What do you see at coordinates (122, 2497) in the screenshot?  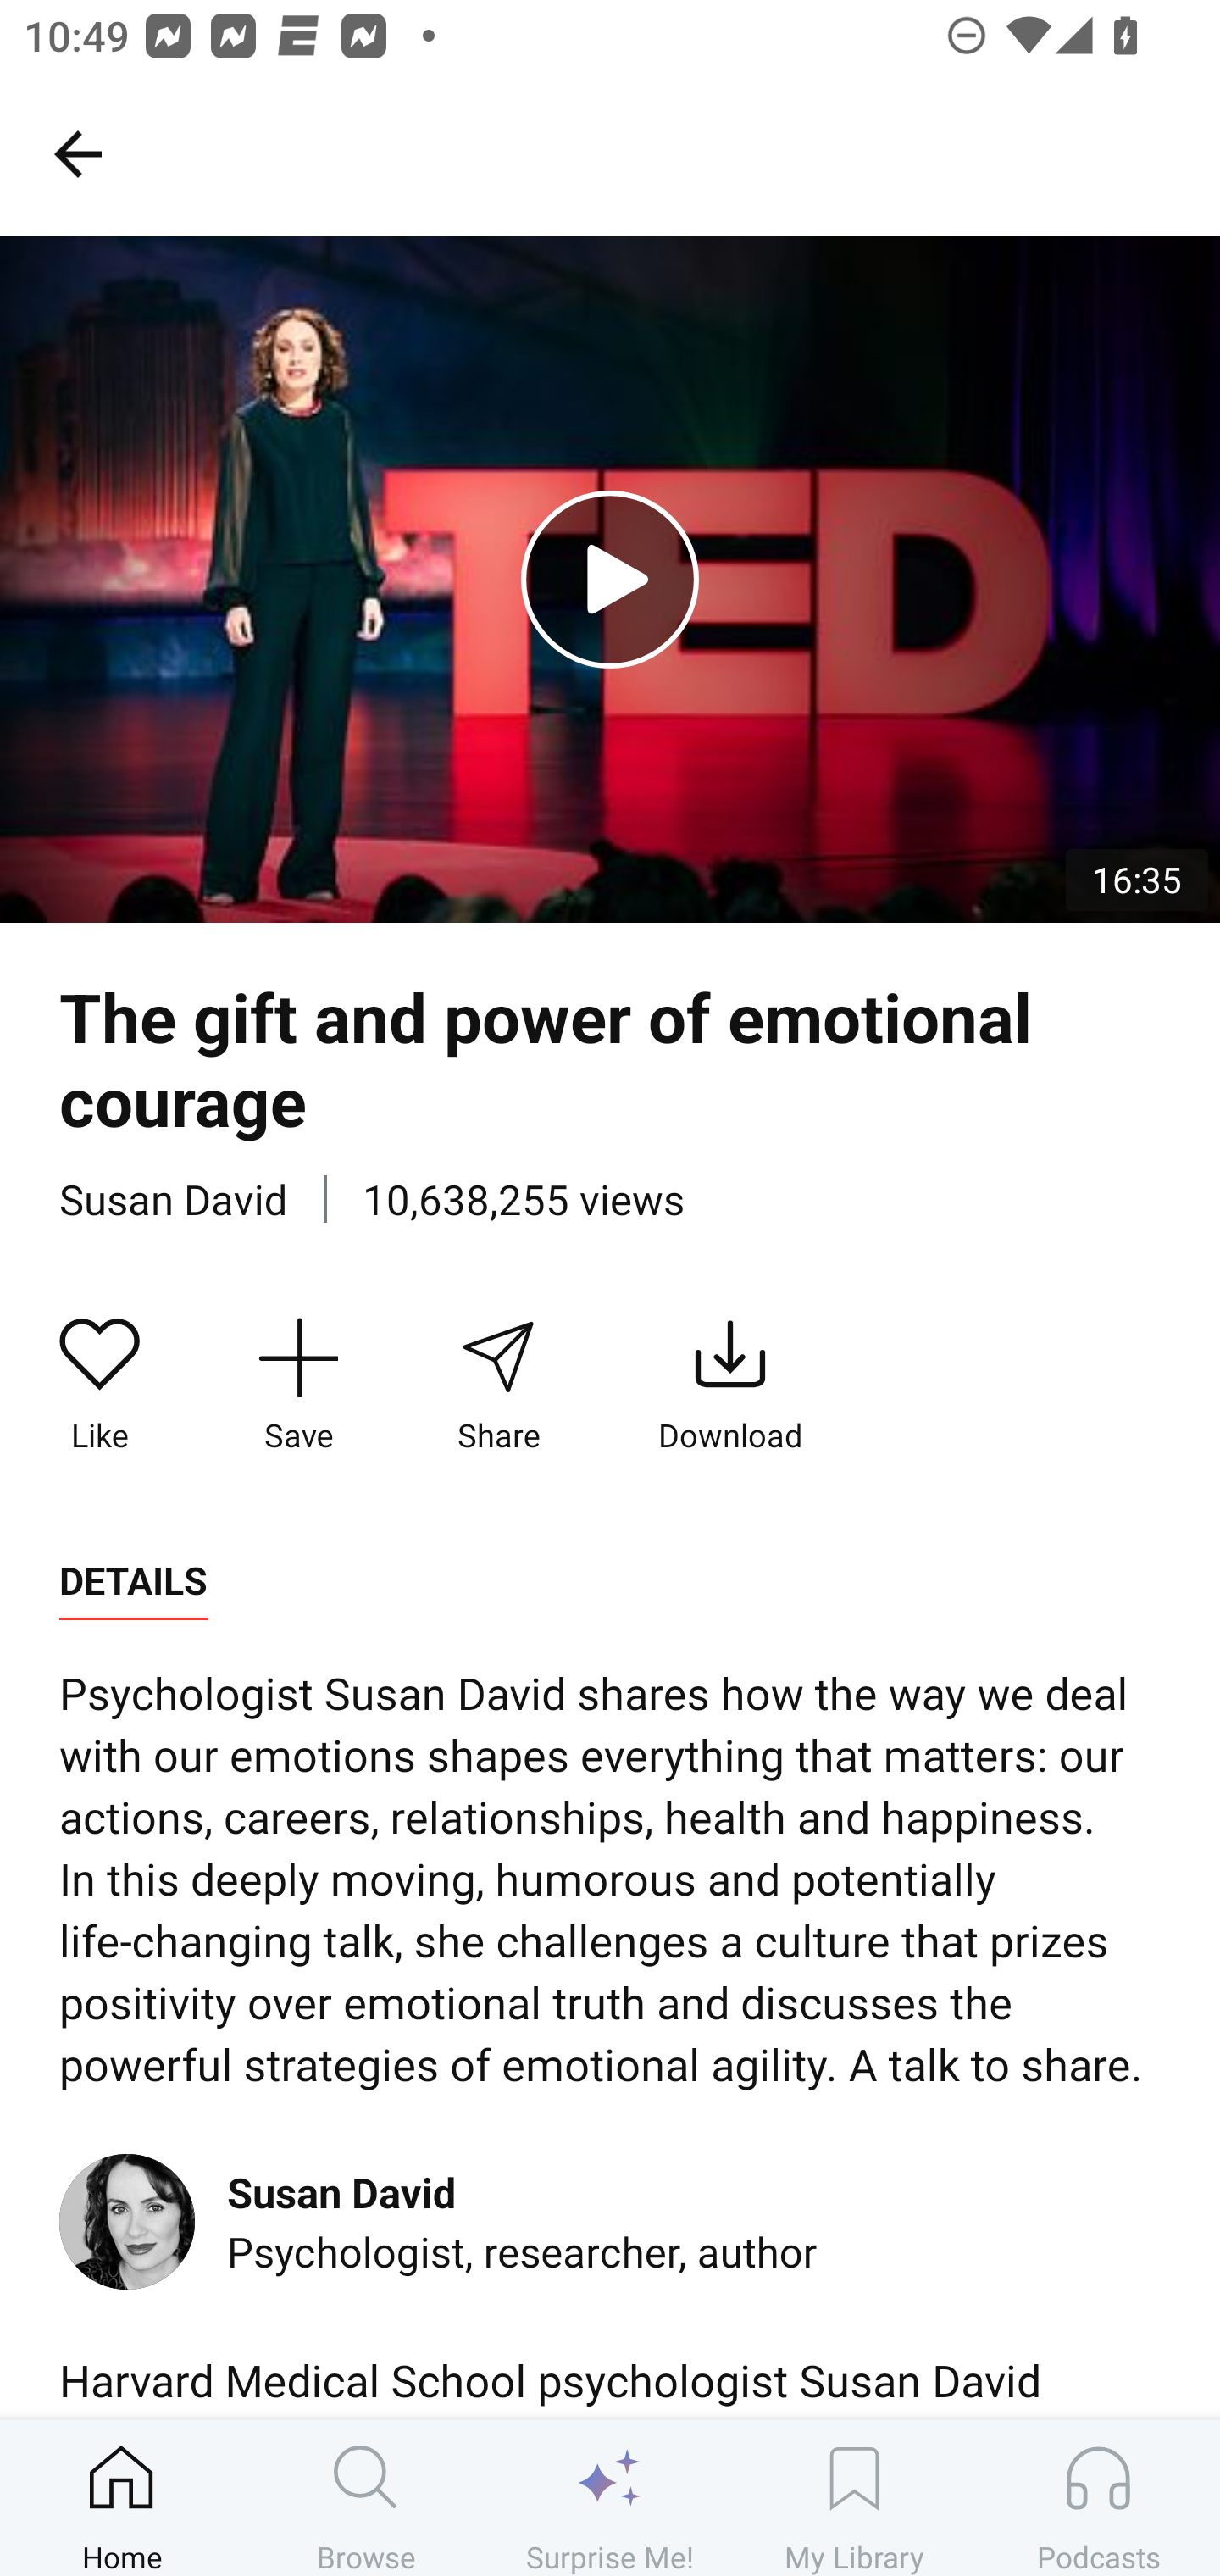 I see `Home` at bounding box center [122, 2497].